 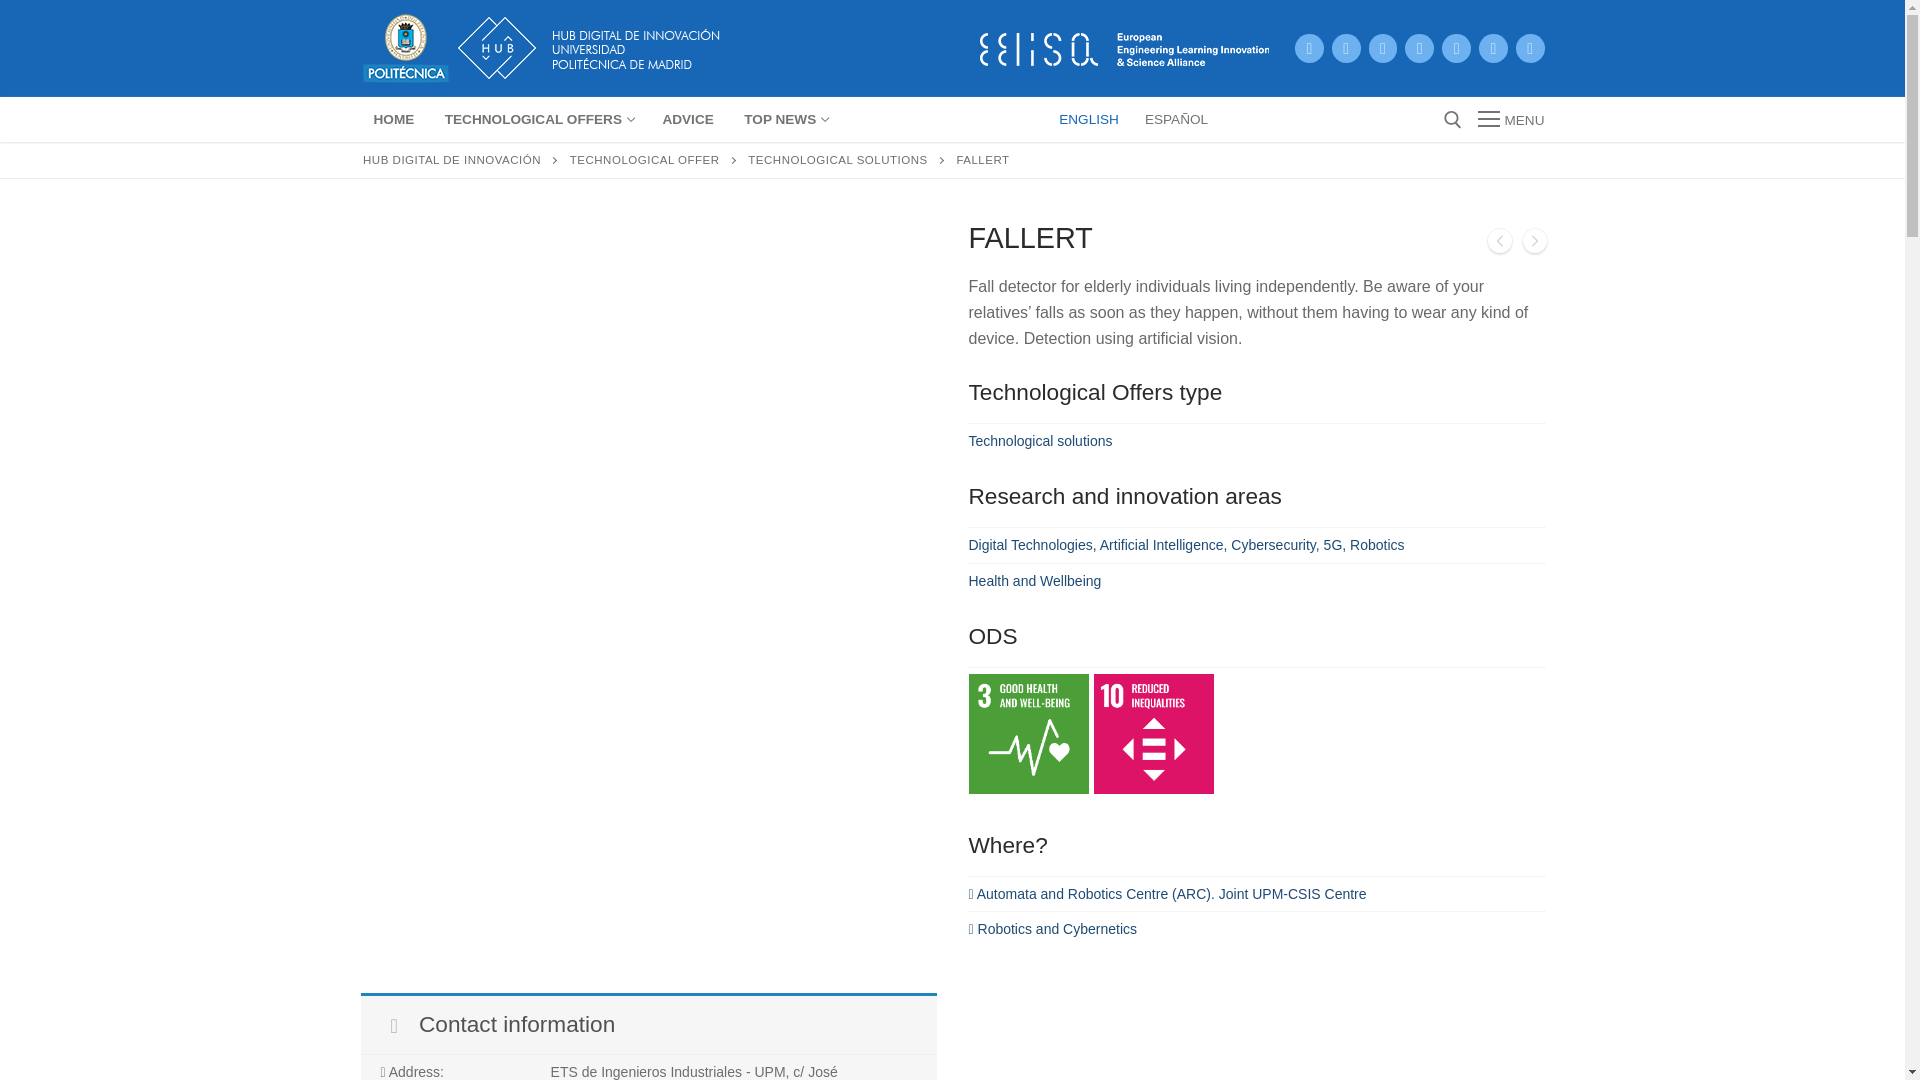 What do you see at coordinates (393, 120) in the screenshot?
I see `Youtube` at bounding box center [393, 120].